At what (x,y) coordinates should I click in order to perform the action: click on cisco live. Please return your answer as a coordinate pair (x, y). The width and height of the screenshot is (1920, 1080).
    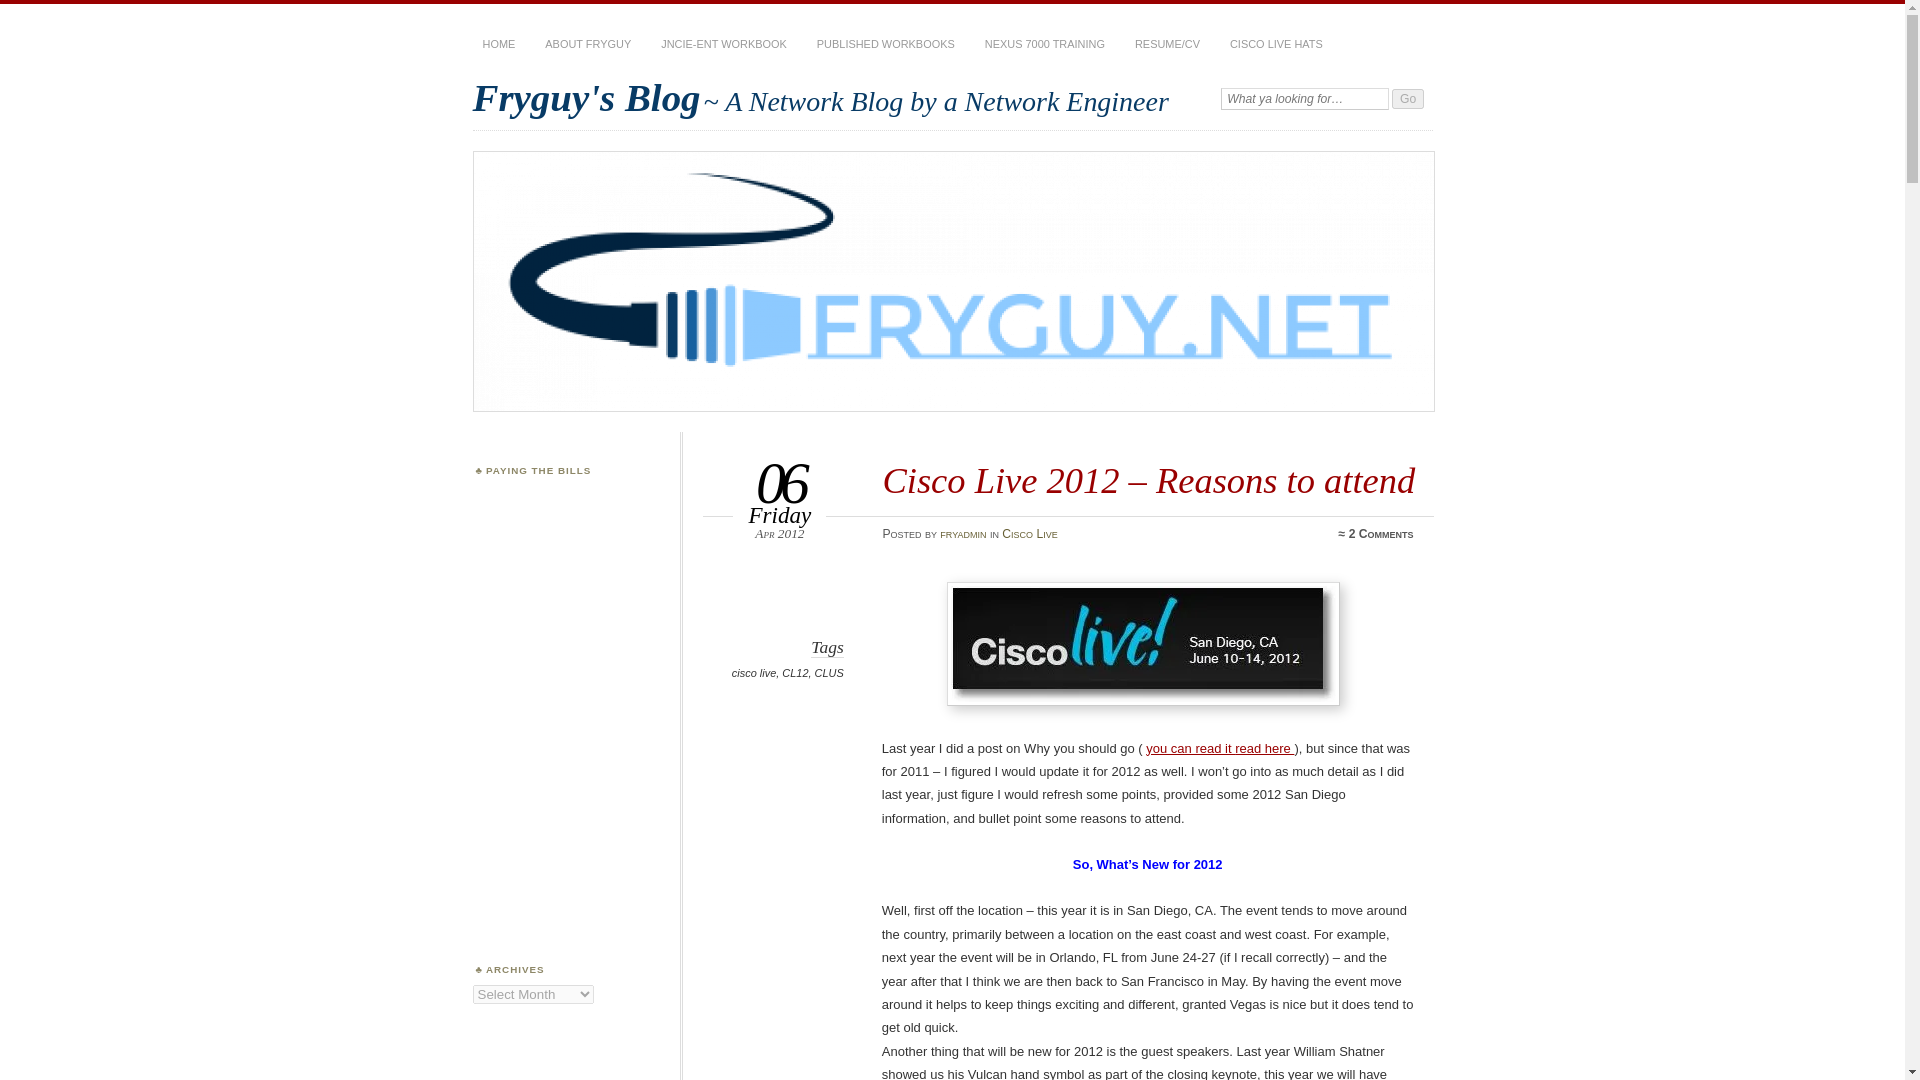
    Looking at the image, I should click on (753, 673).